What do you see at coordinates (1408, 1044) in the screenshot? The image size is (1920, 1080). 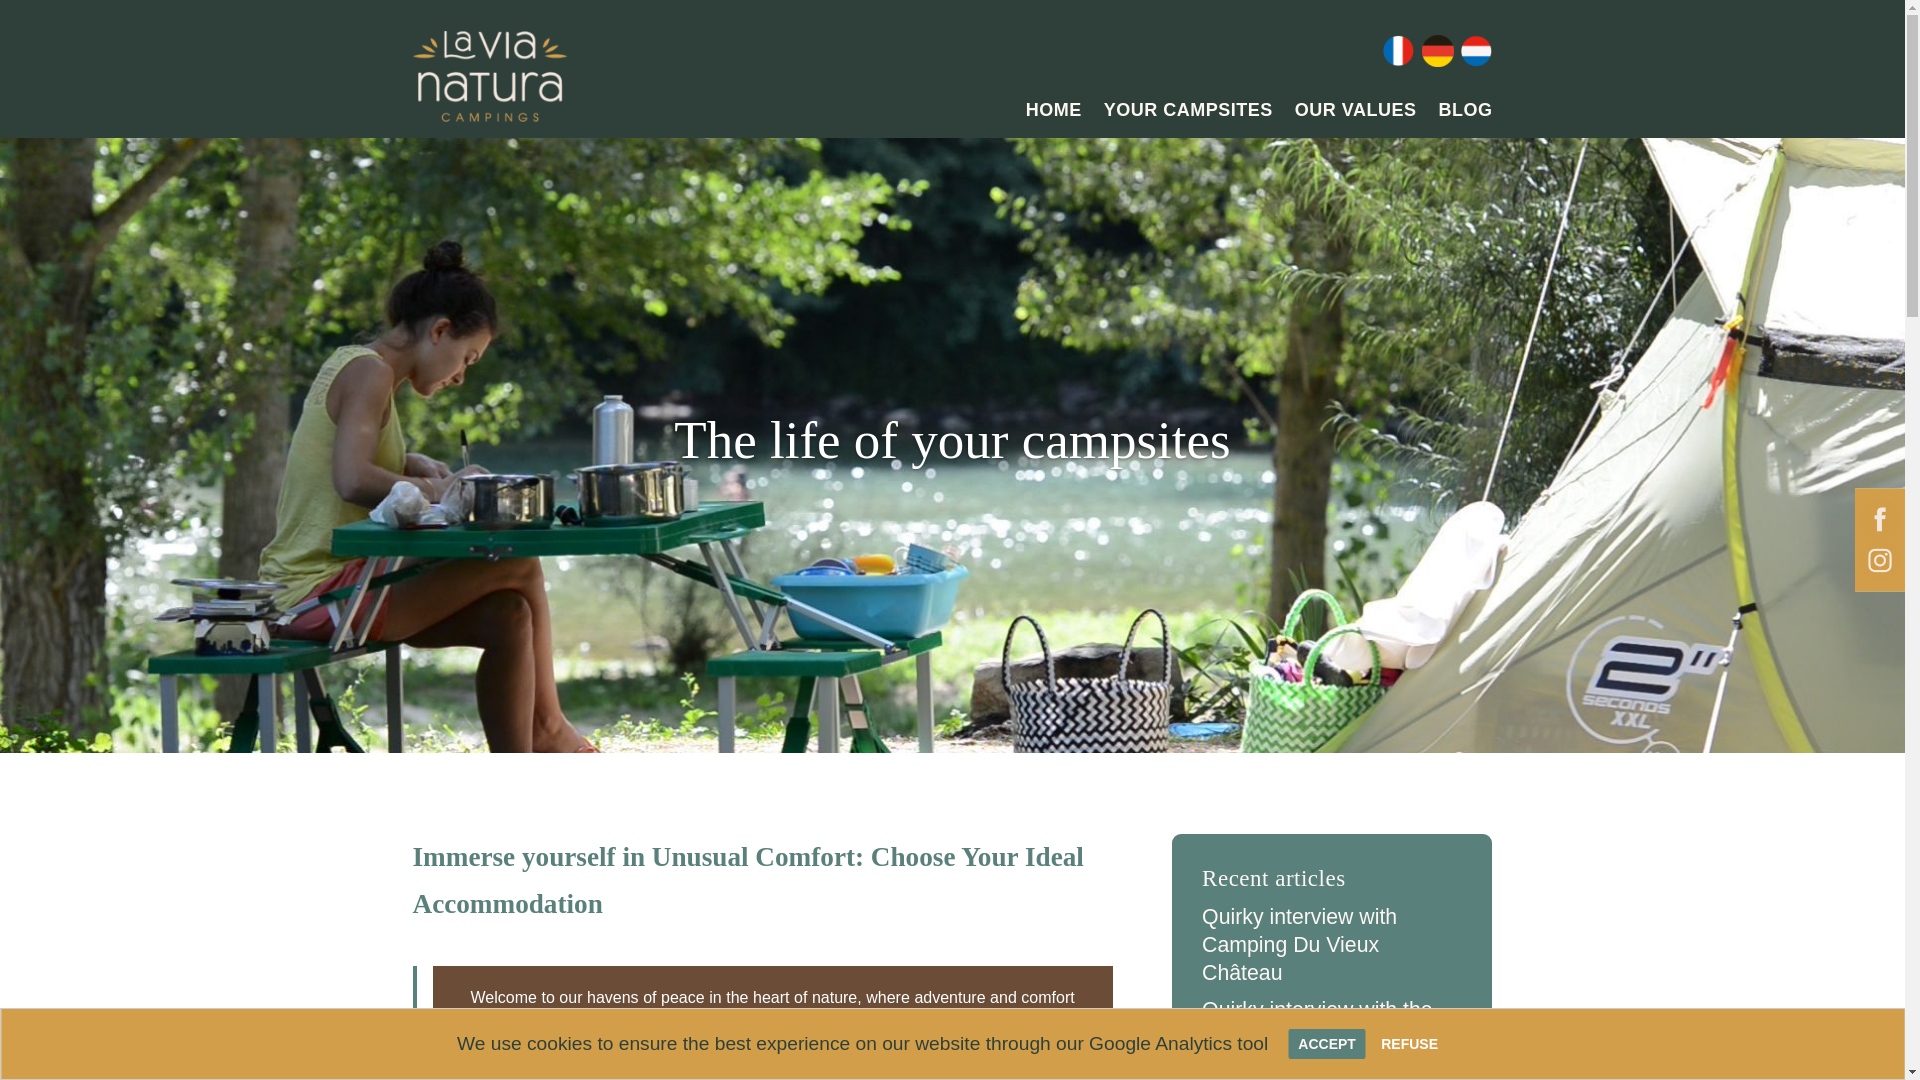 I see `REFUSE` at bounding box center [1408, 1044].